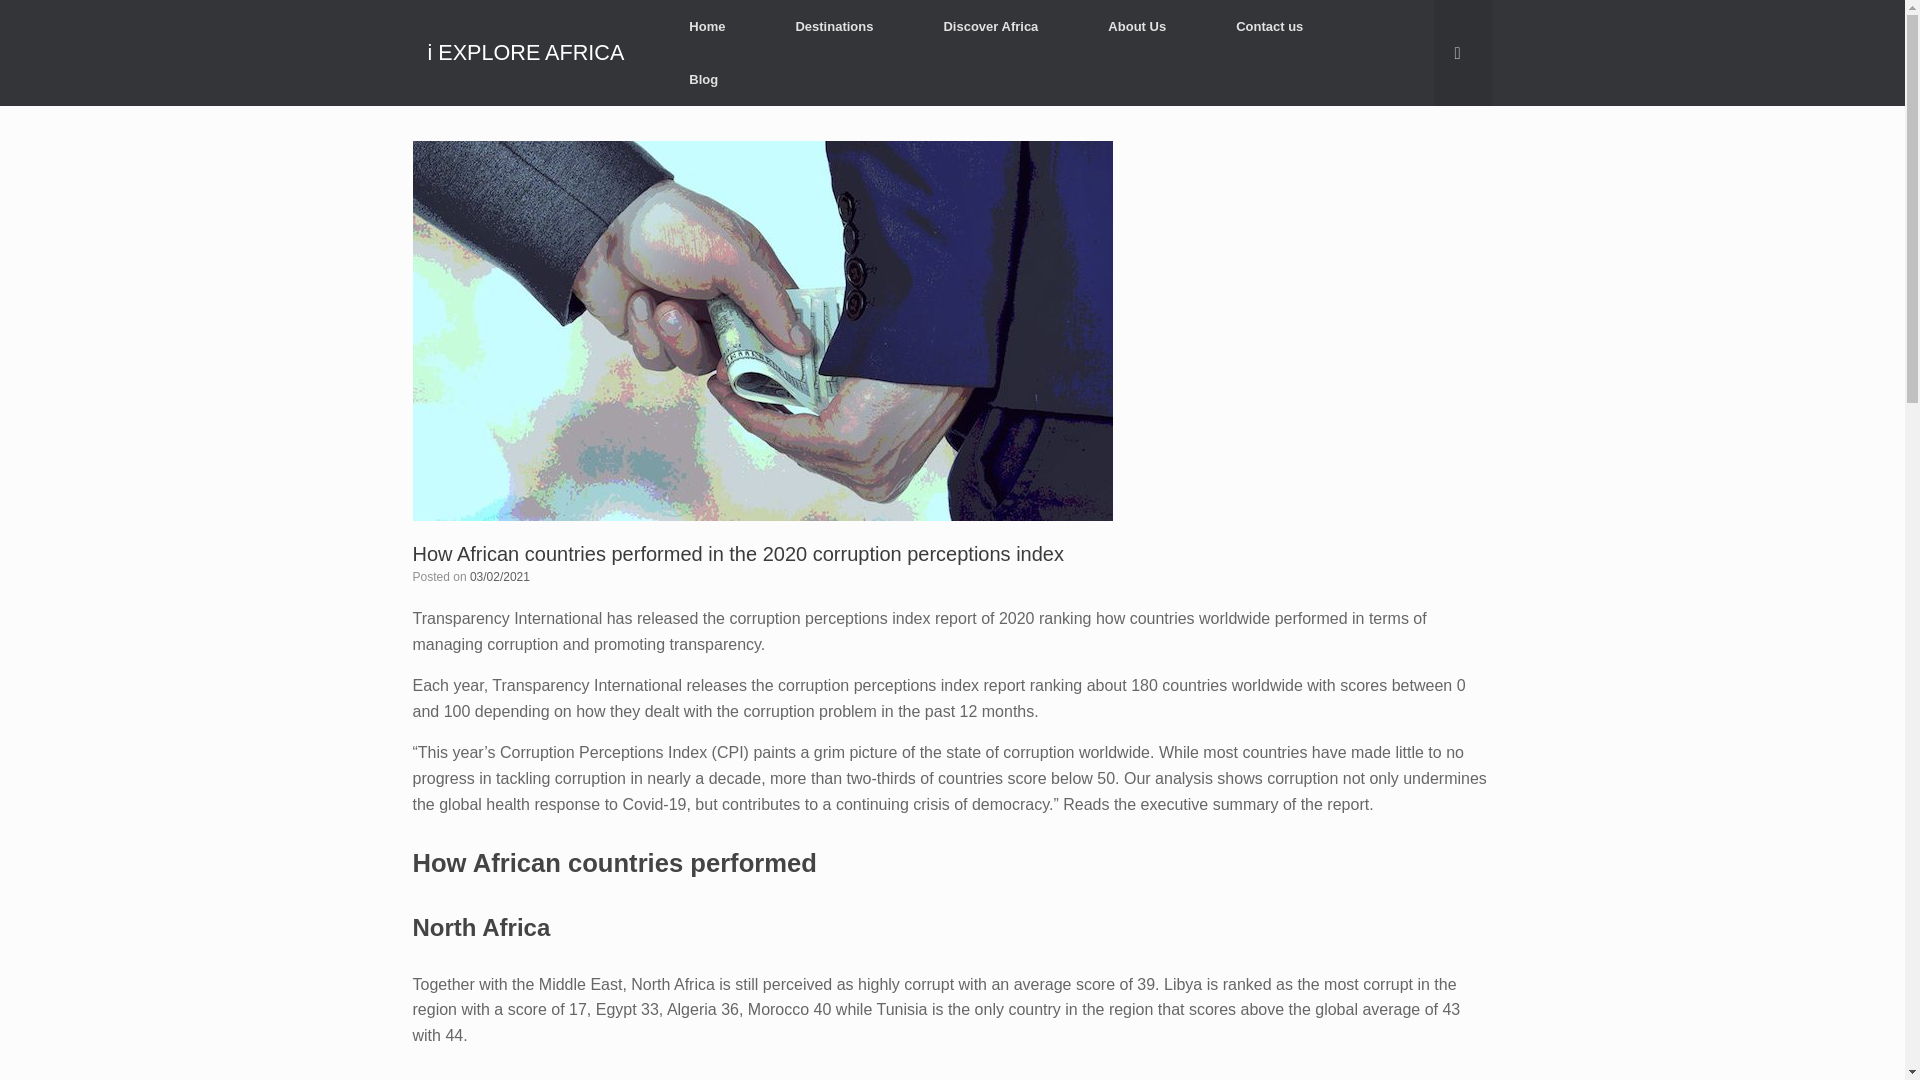  I want to click on i EXPLORE AFRICA, so click(526, 53).